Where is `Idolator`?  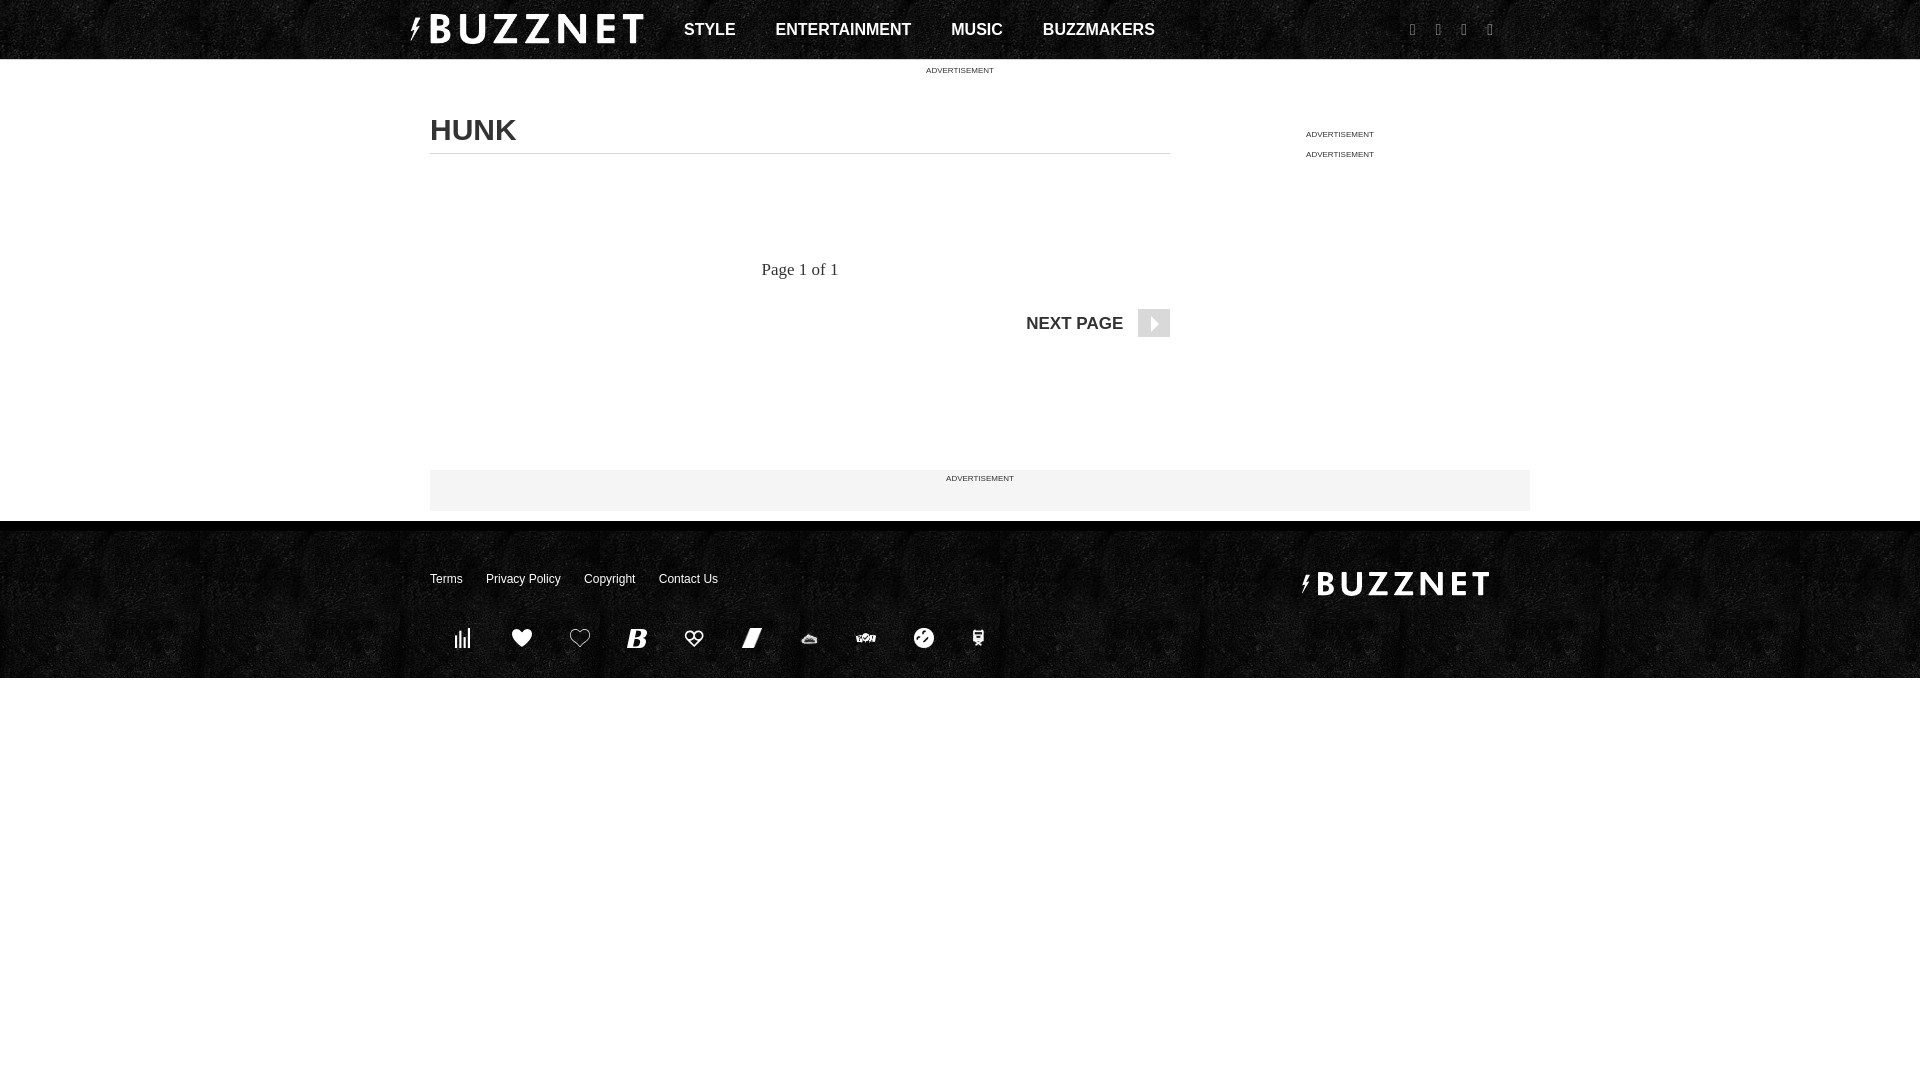
Idolator is located at coordinates (522, 637).